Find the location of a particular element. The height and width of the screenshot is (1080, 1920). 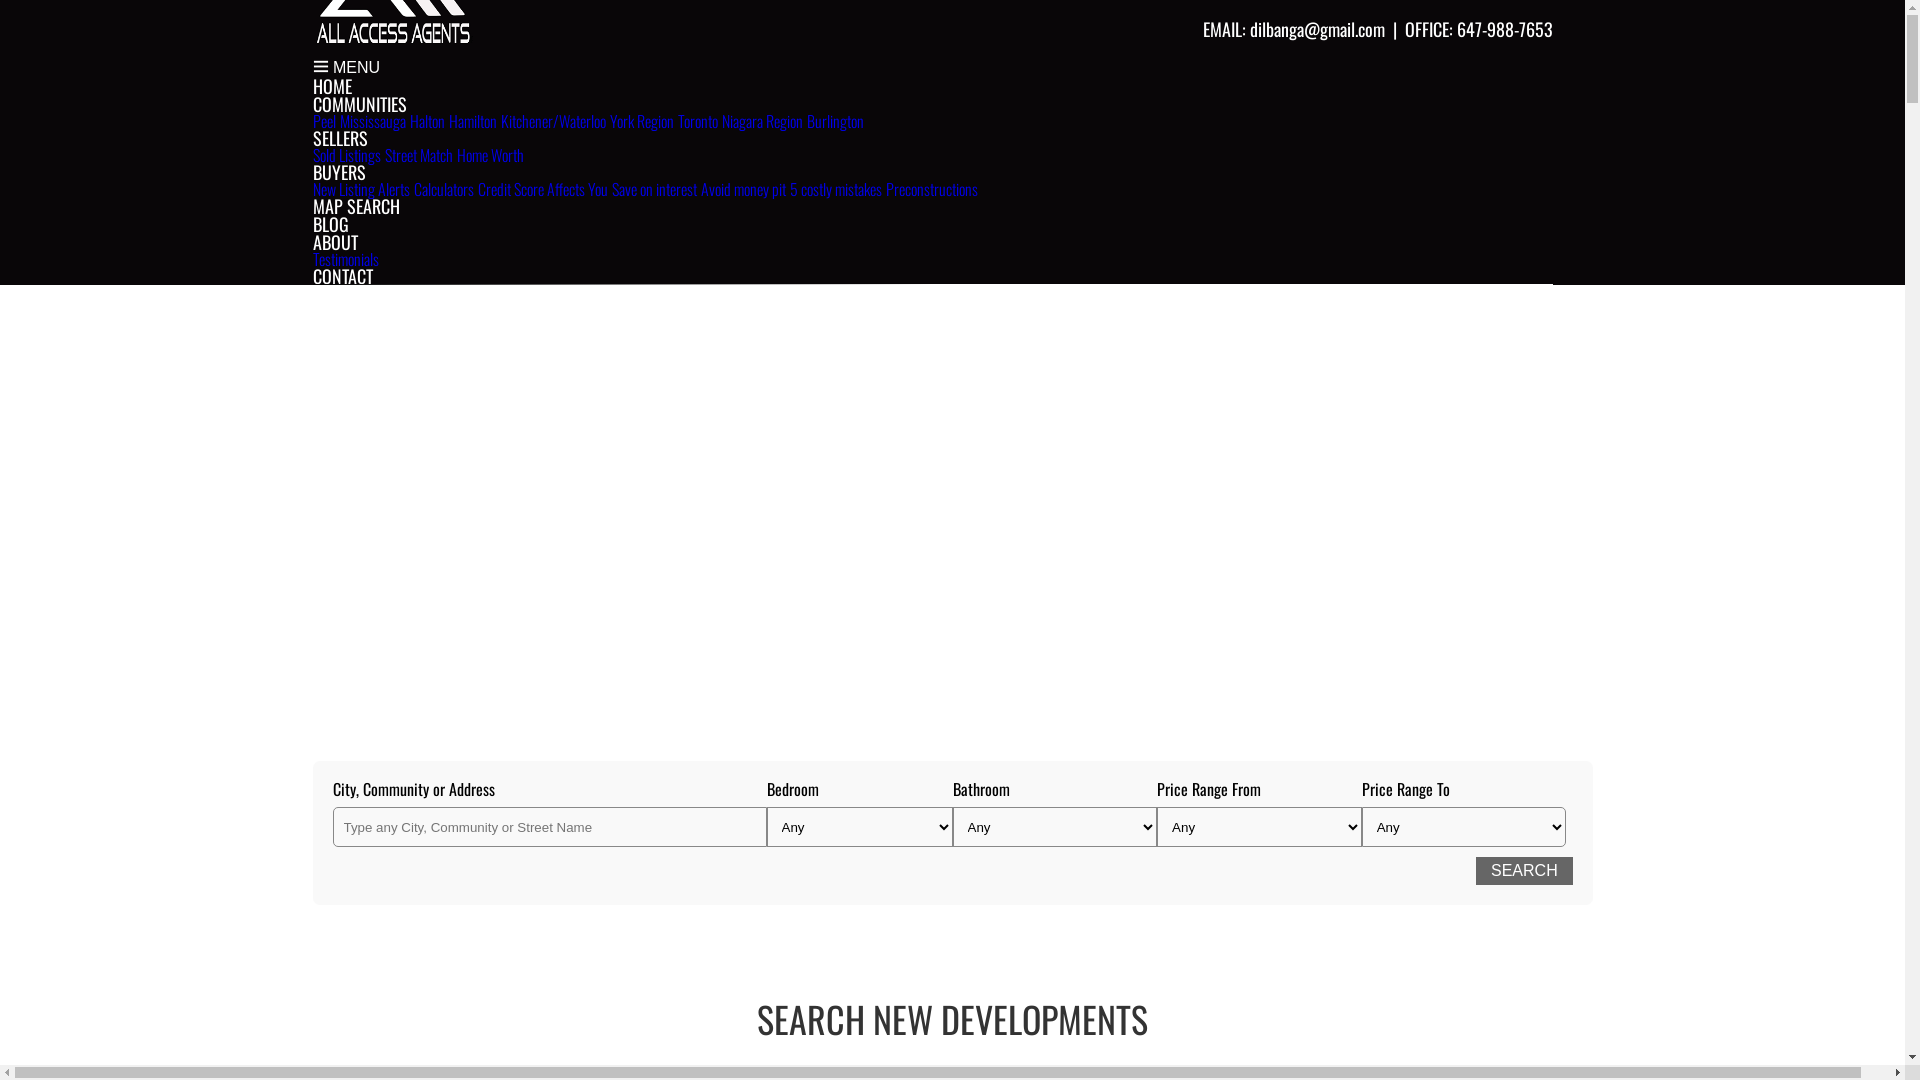

COMMUNITIES is located at coordinates (359, 104).